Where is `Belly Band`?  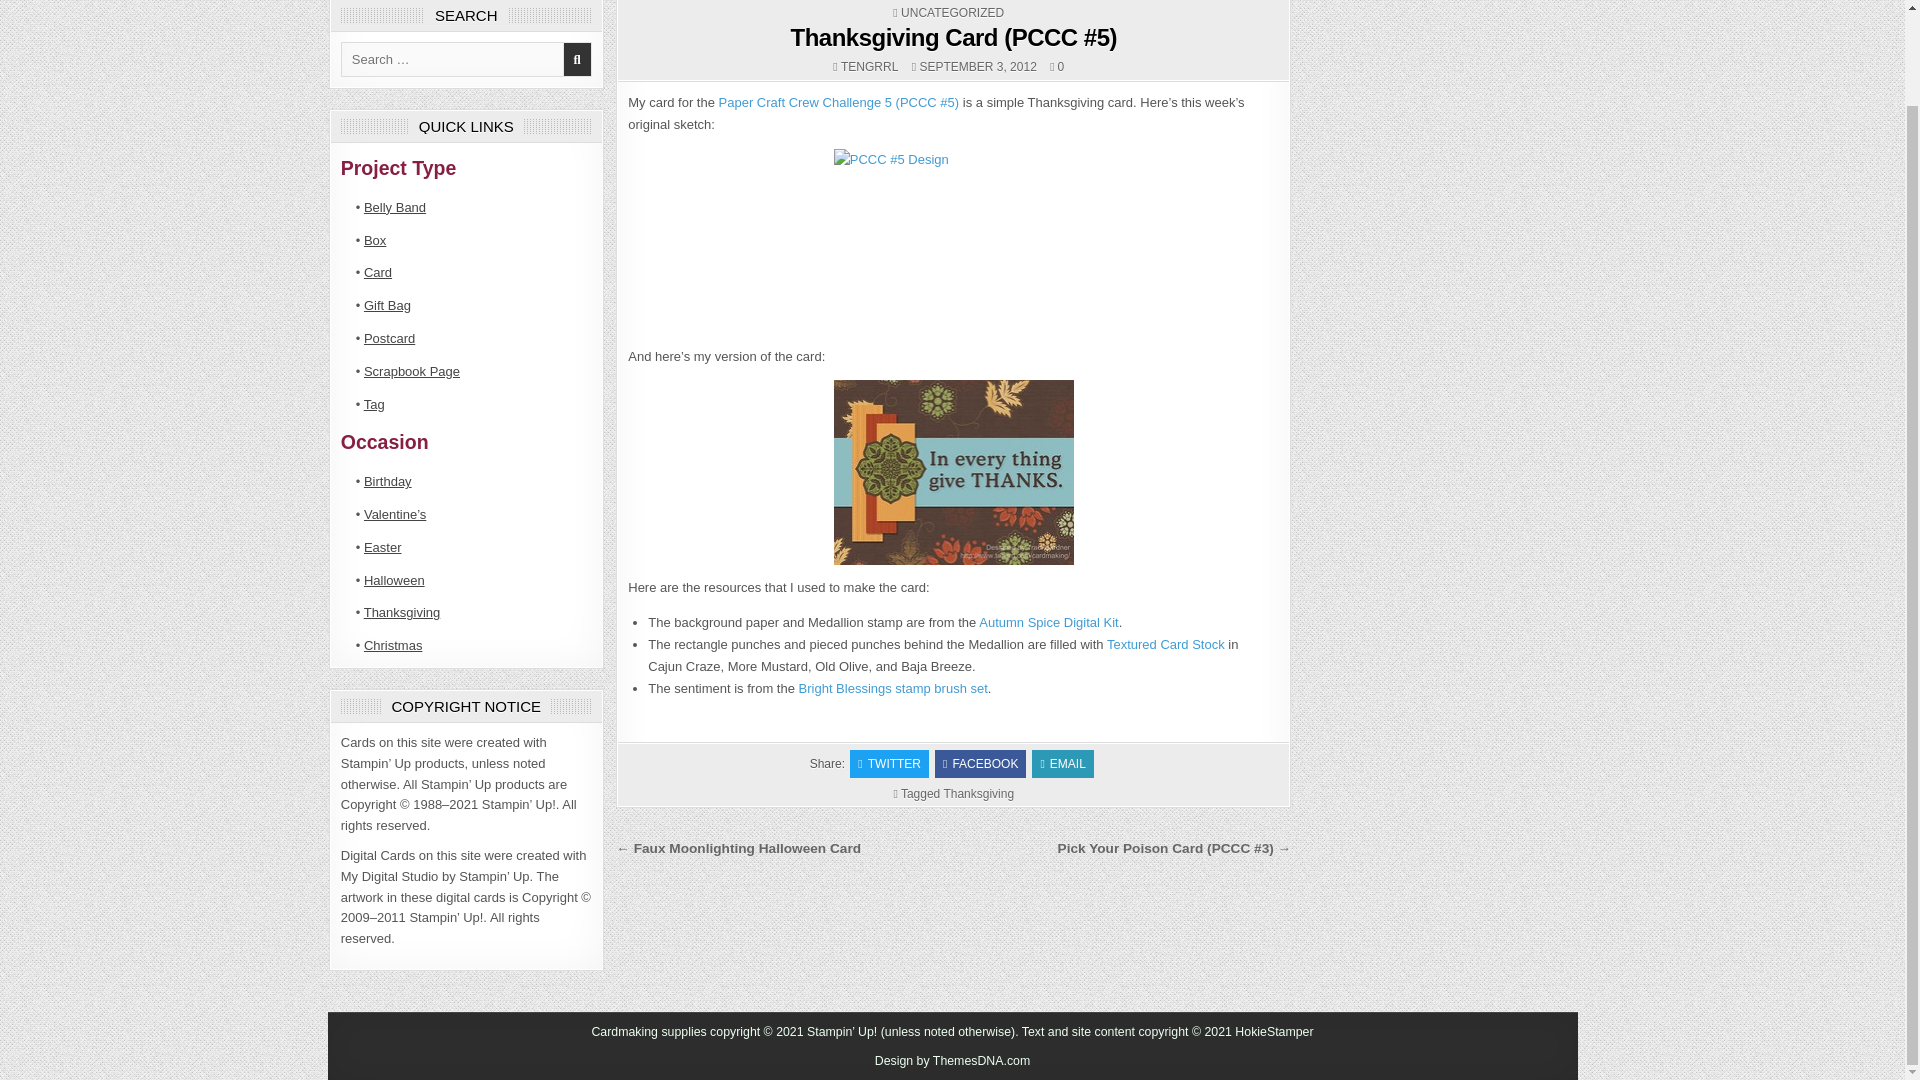
Belly Band is located at coordinates (395, 206).